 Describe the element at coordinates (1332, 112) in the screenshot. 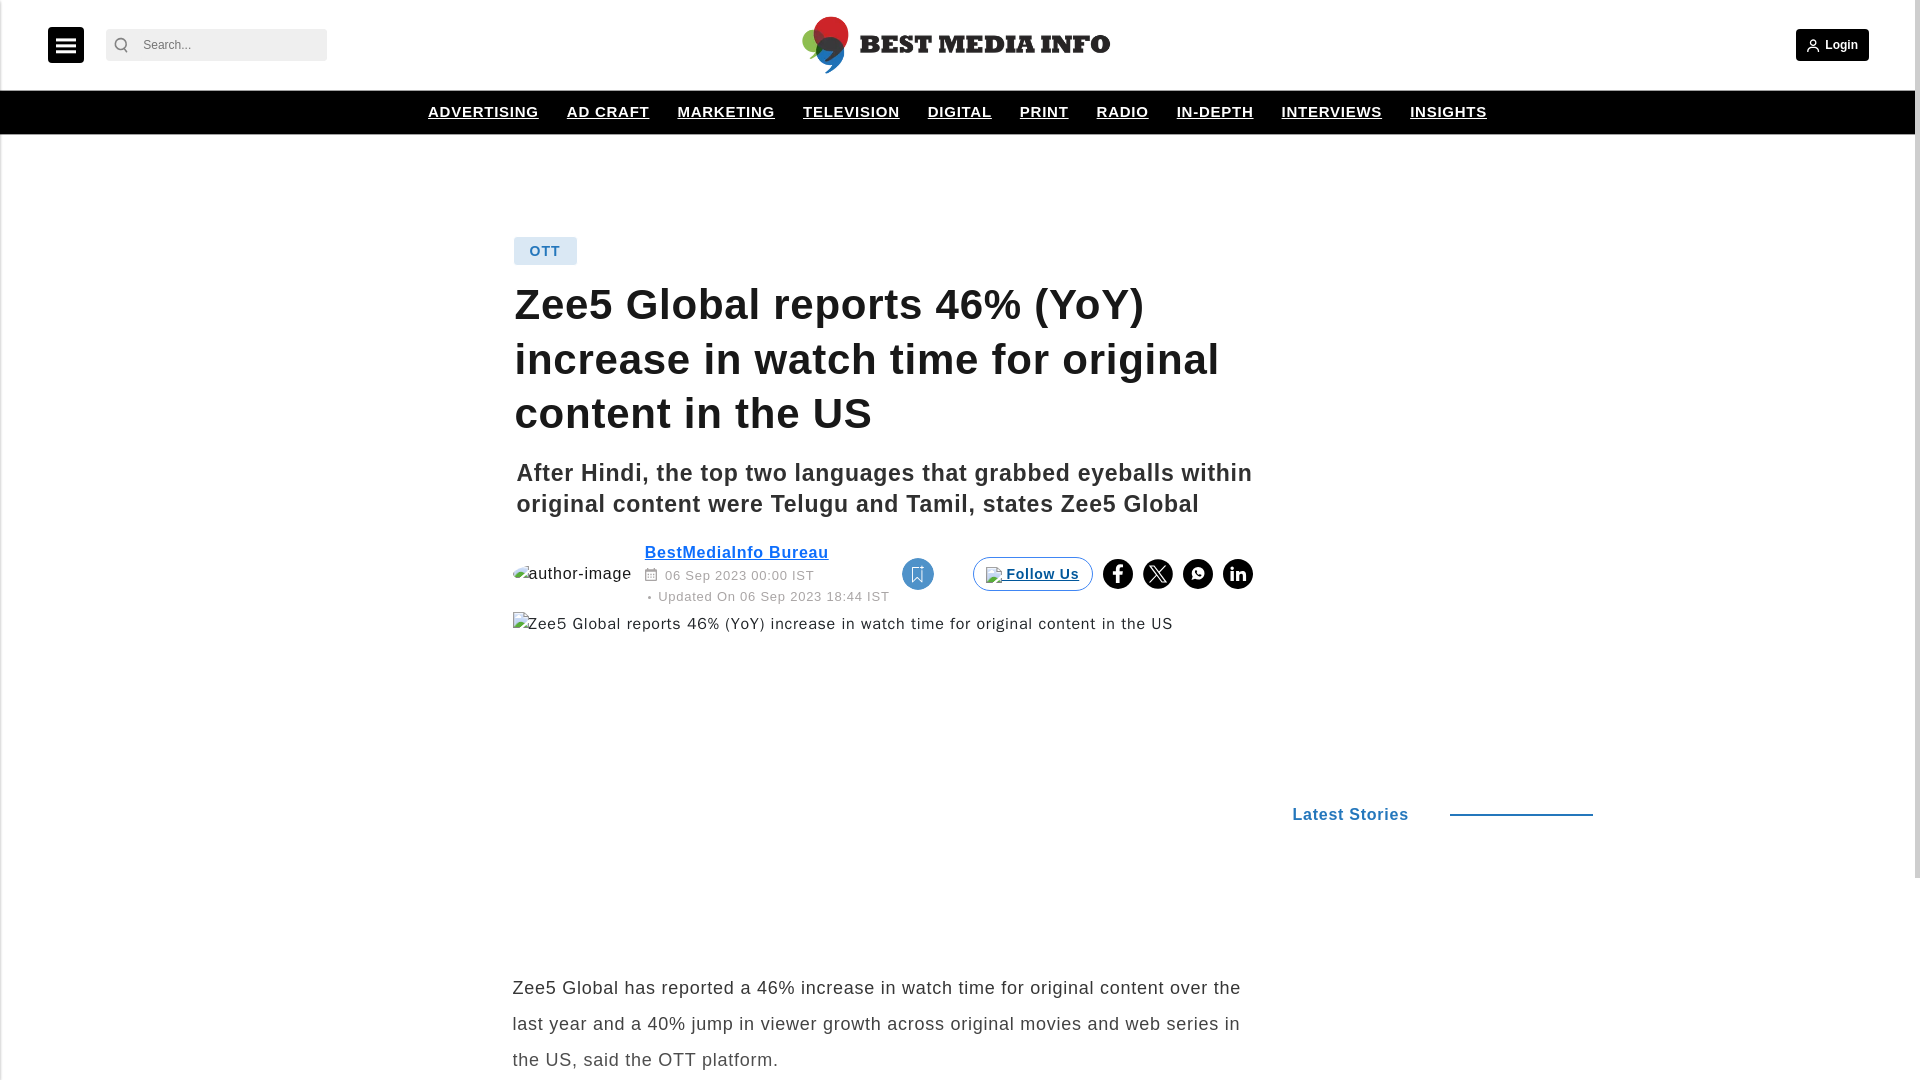

I see `INTERVIEWS` at that location.